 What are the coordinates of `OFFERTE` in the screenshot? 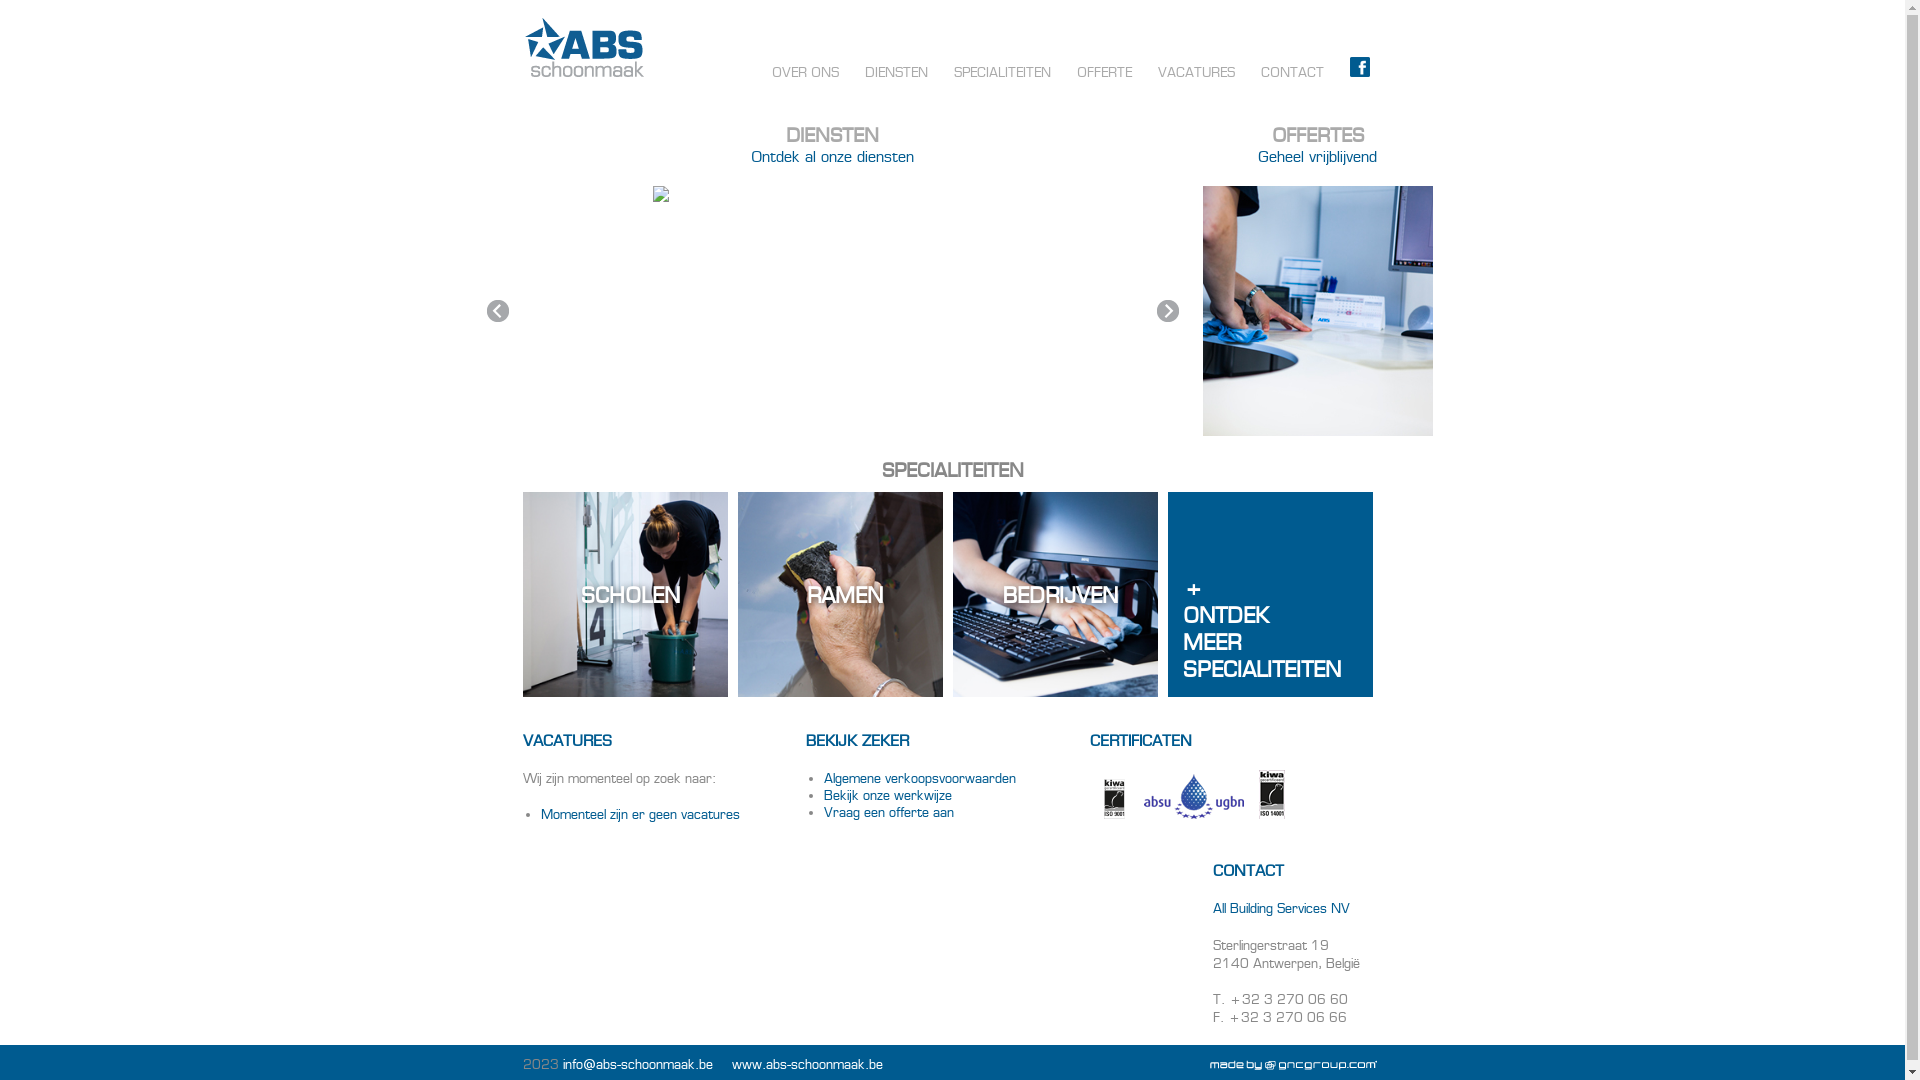 It's located at (1104, 72).